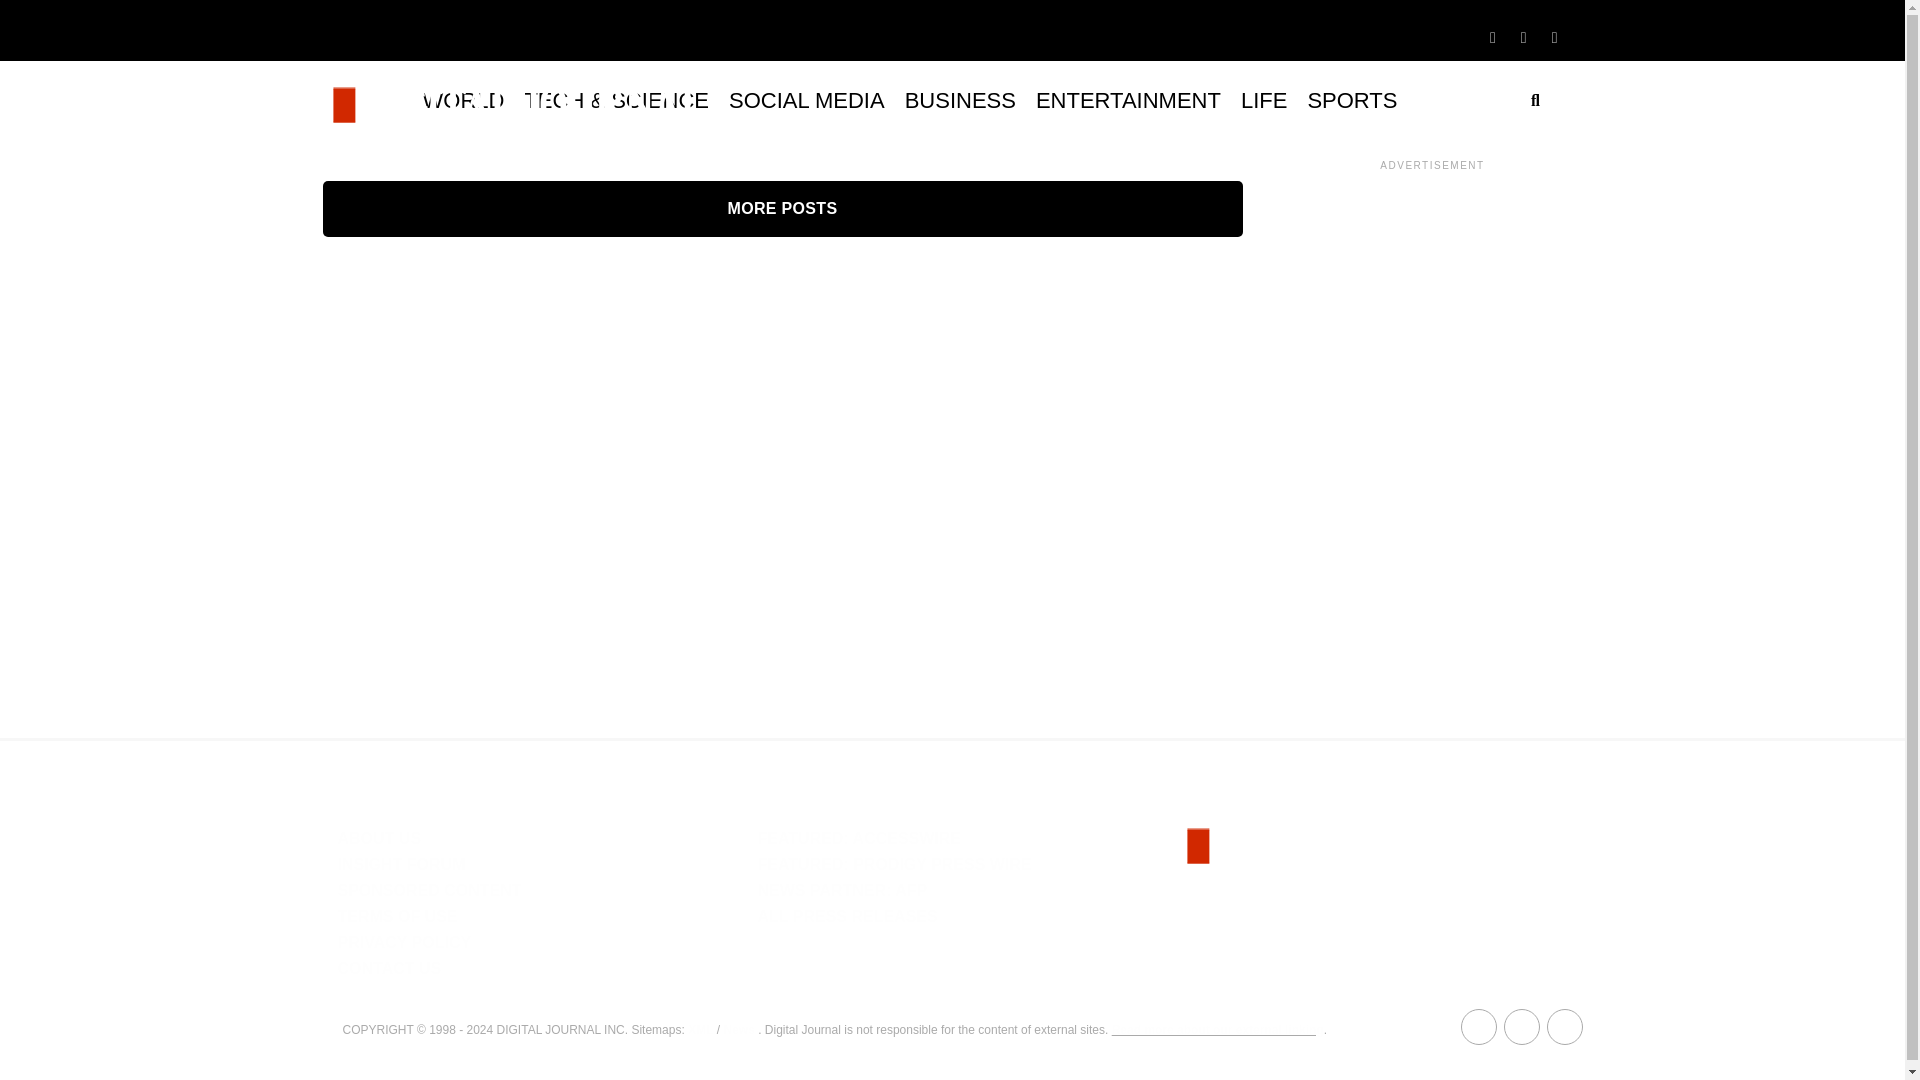 This screenshot has height=1080, width=1920. What do you see at coordinates (463, 100) in the screenshot?
I see `WORLD` at bounding box center [463, 100].